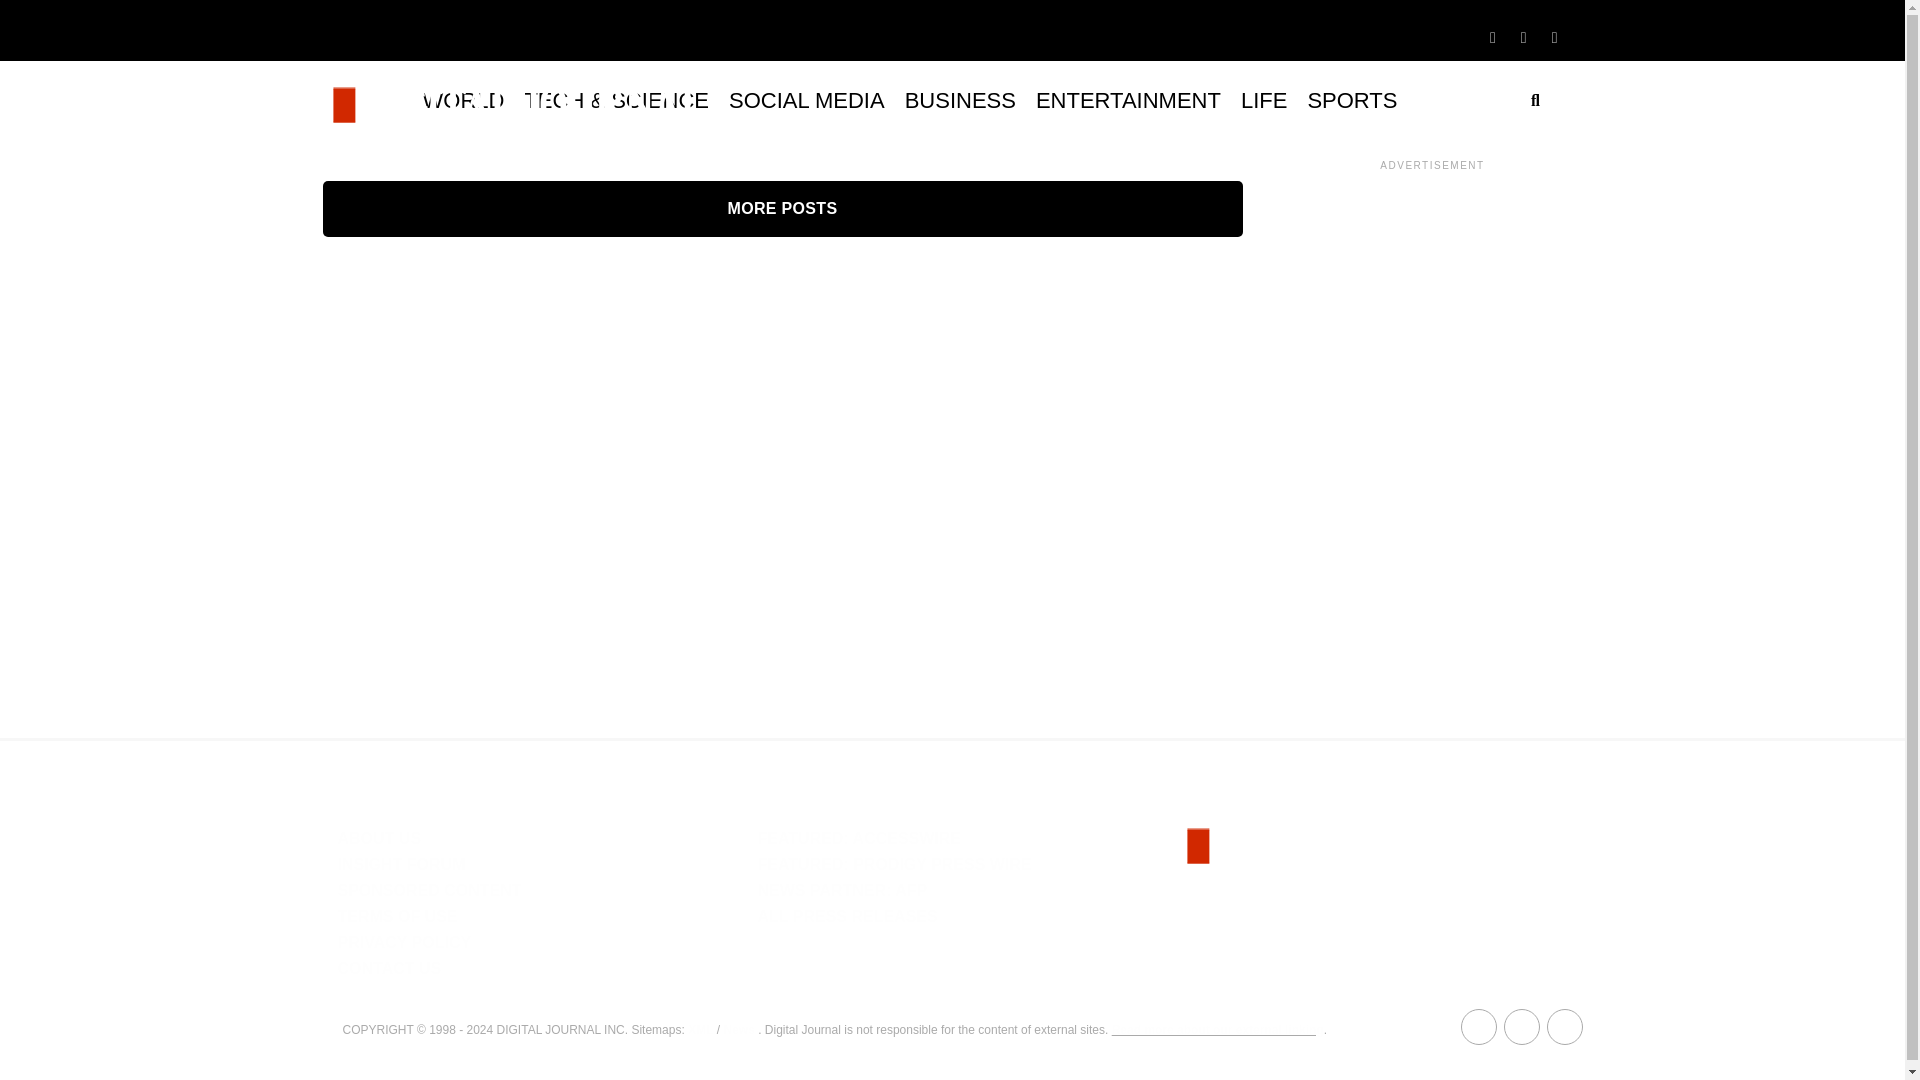 This screenshot has height=1080, width=1920. What do you see at coordinates (463, 100) in the screenshot?
I see `WORLD` at bounding box center [463, 100].